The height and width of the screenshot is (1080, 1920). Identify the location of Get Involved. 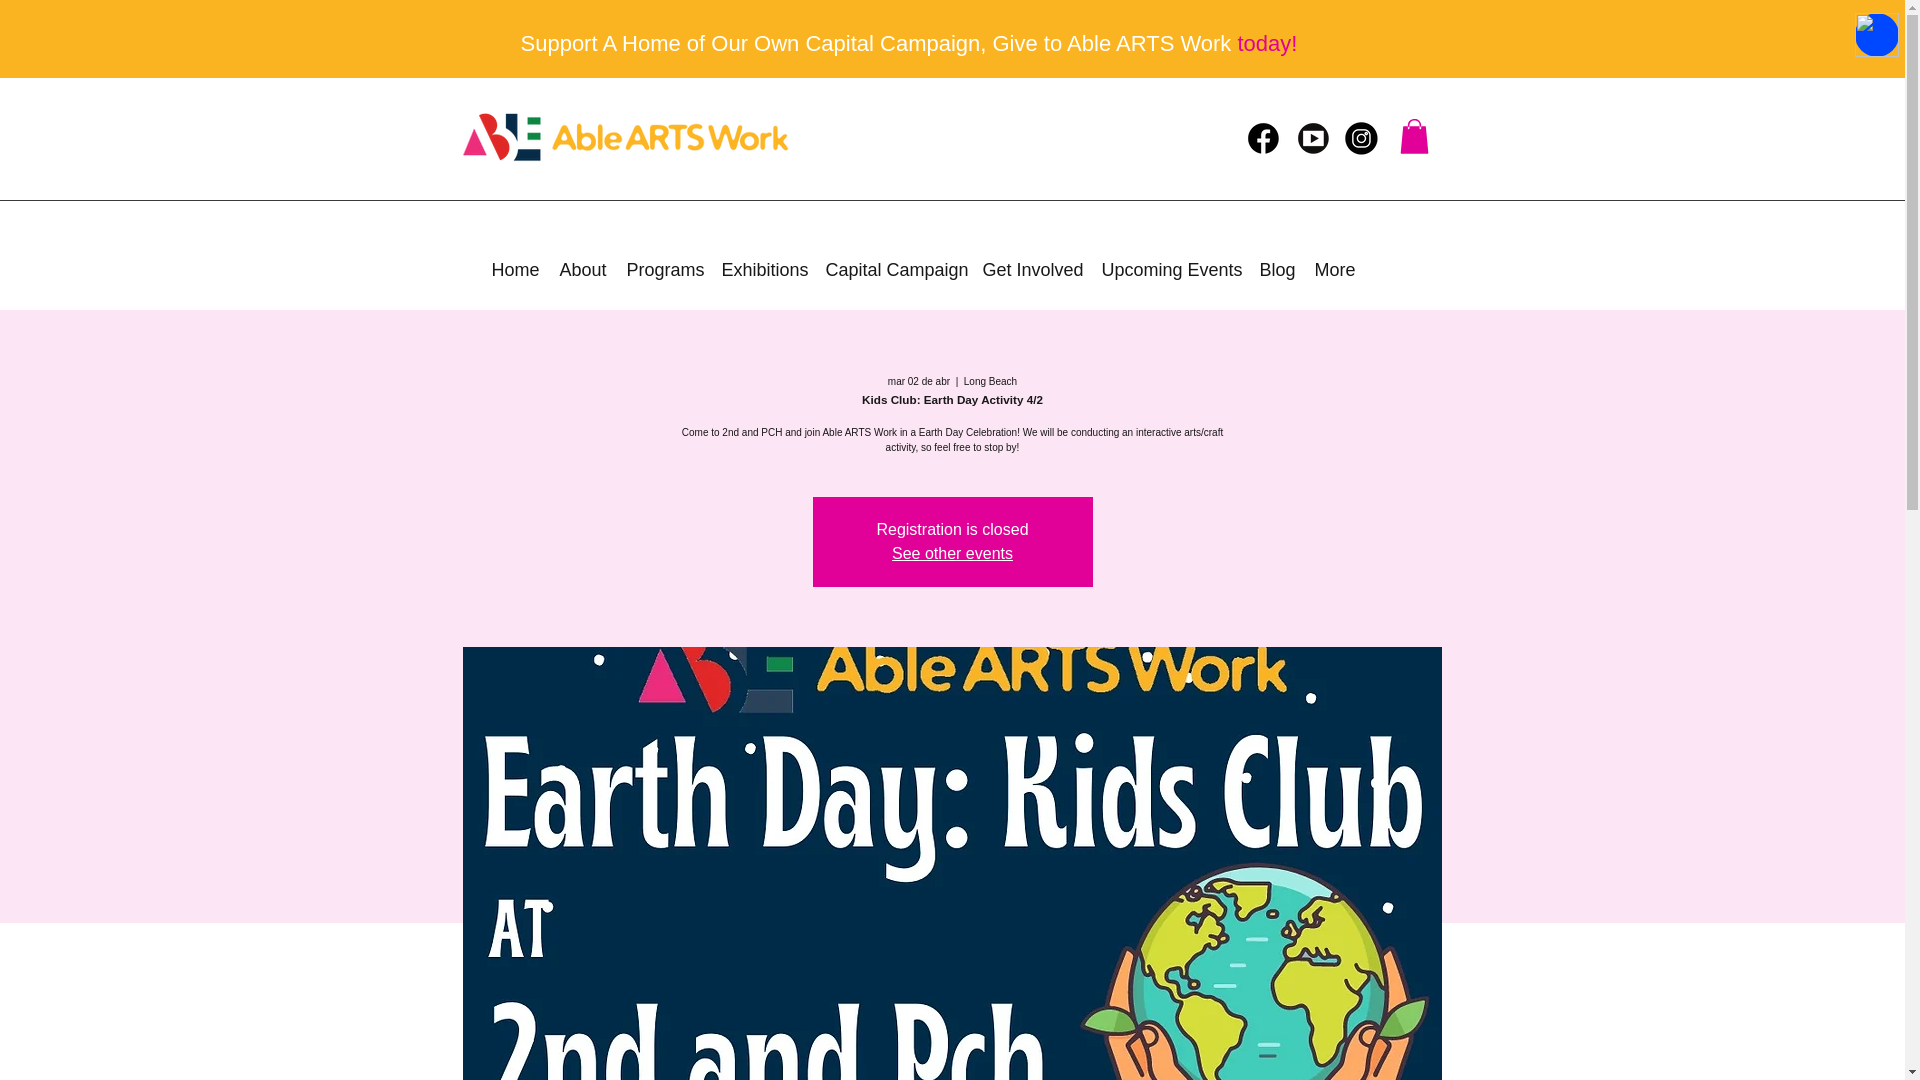
(1030, 270).